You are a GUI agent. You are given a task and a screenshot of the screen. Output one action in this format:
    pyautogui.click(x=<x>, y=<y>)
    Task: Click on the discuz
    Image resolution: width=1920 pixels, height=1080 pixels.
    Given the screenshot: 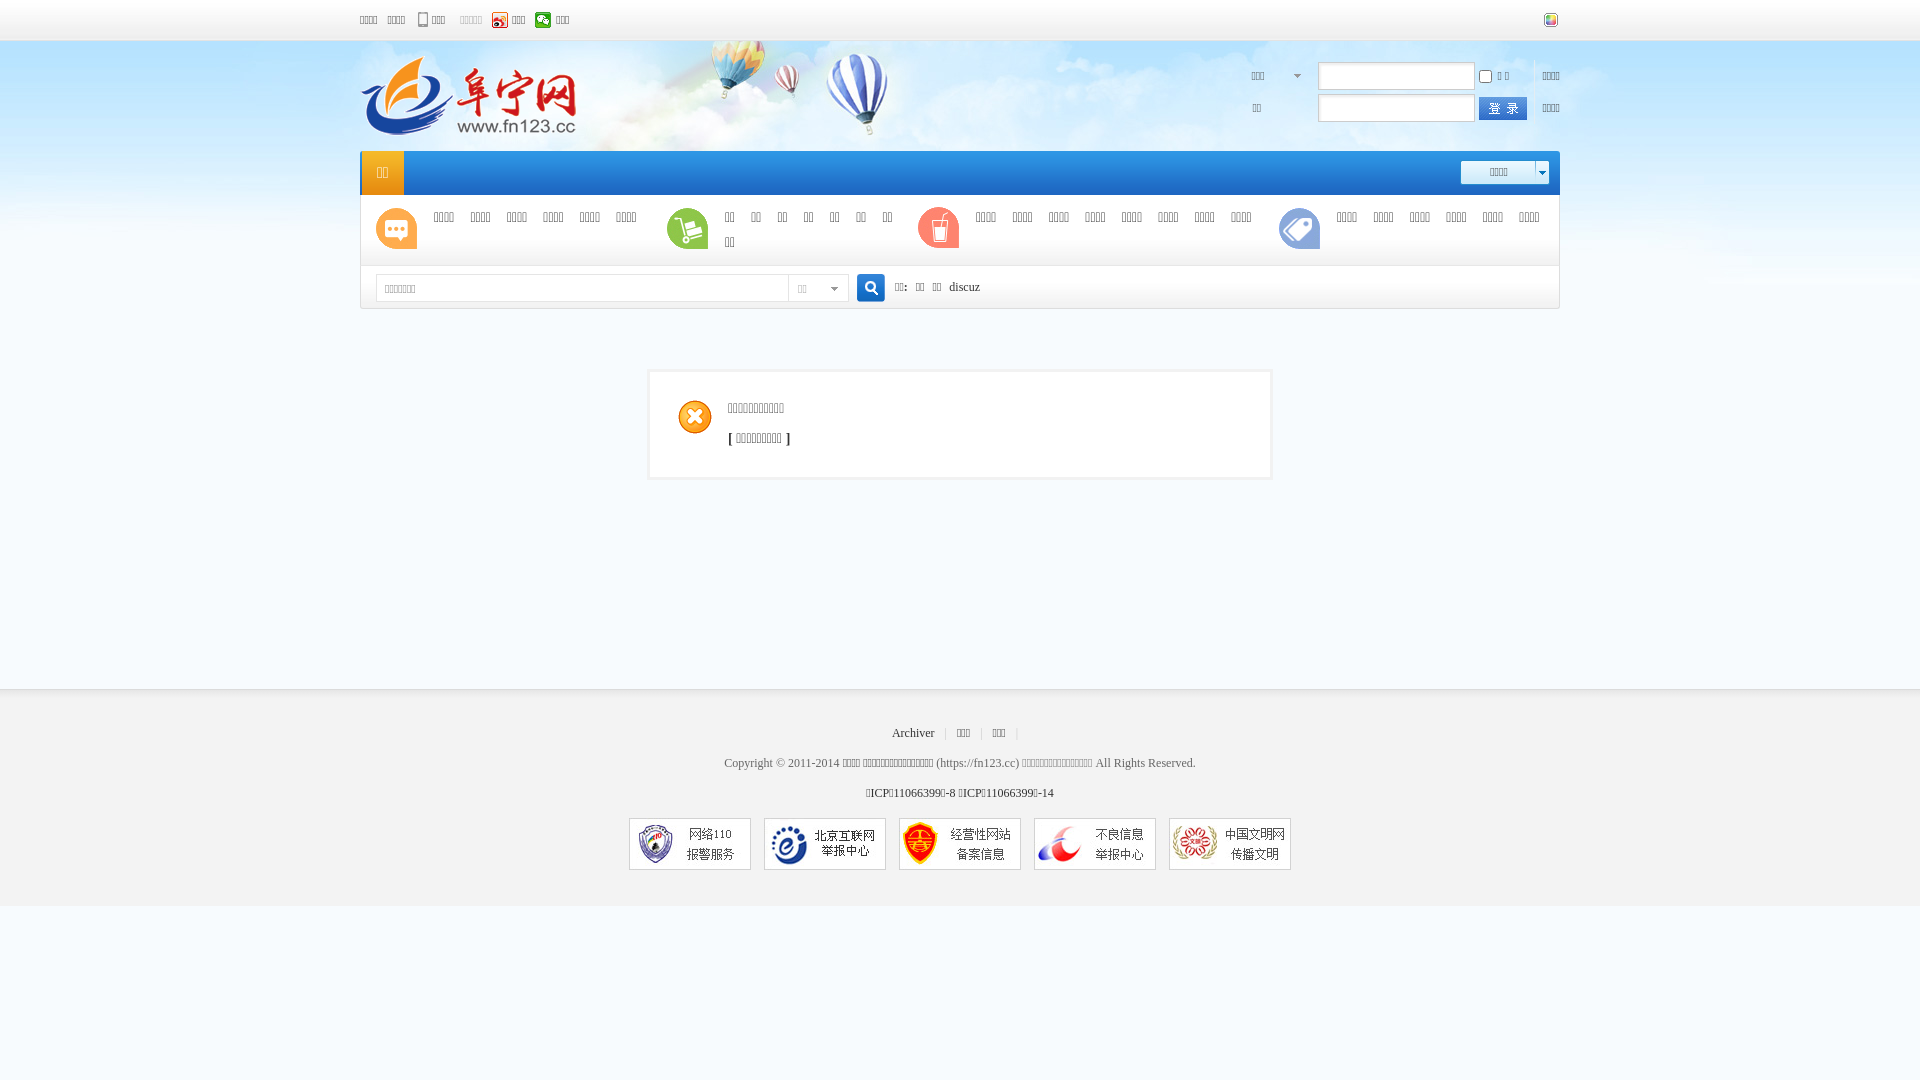 What is the action you would take?
    pyautogui.click(x=964, y=287)
    